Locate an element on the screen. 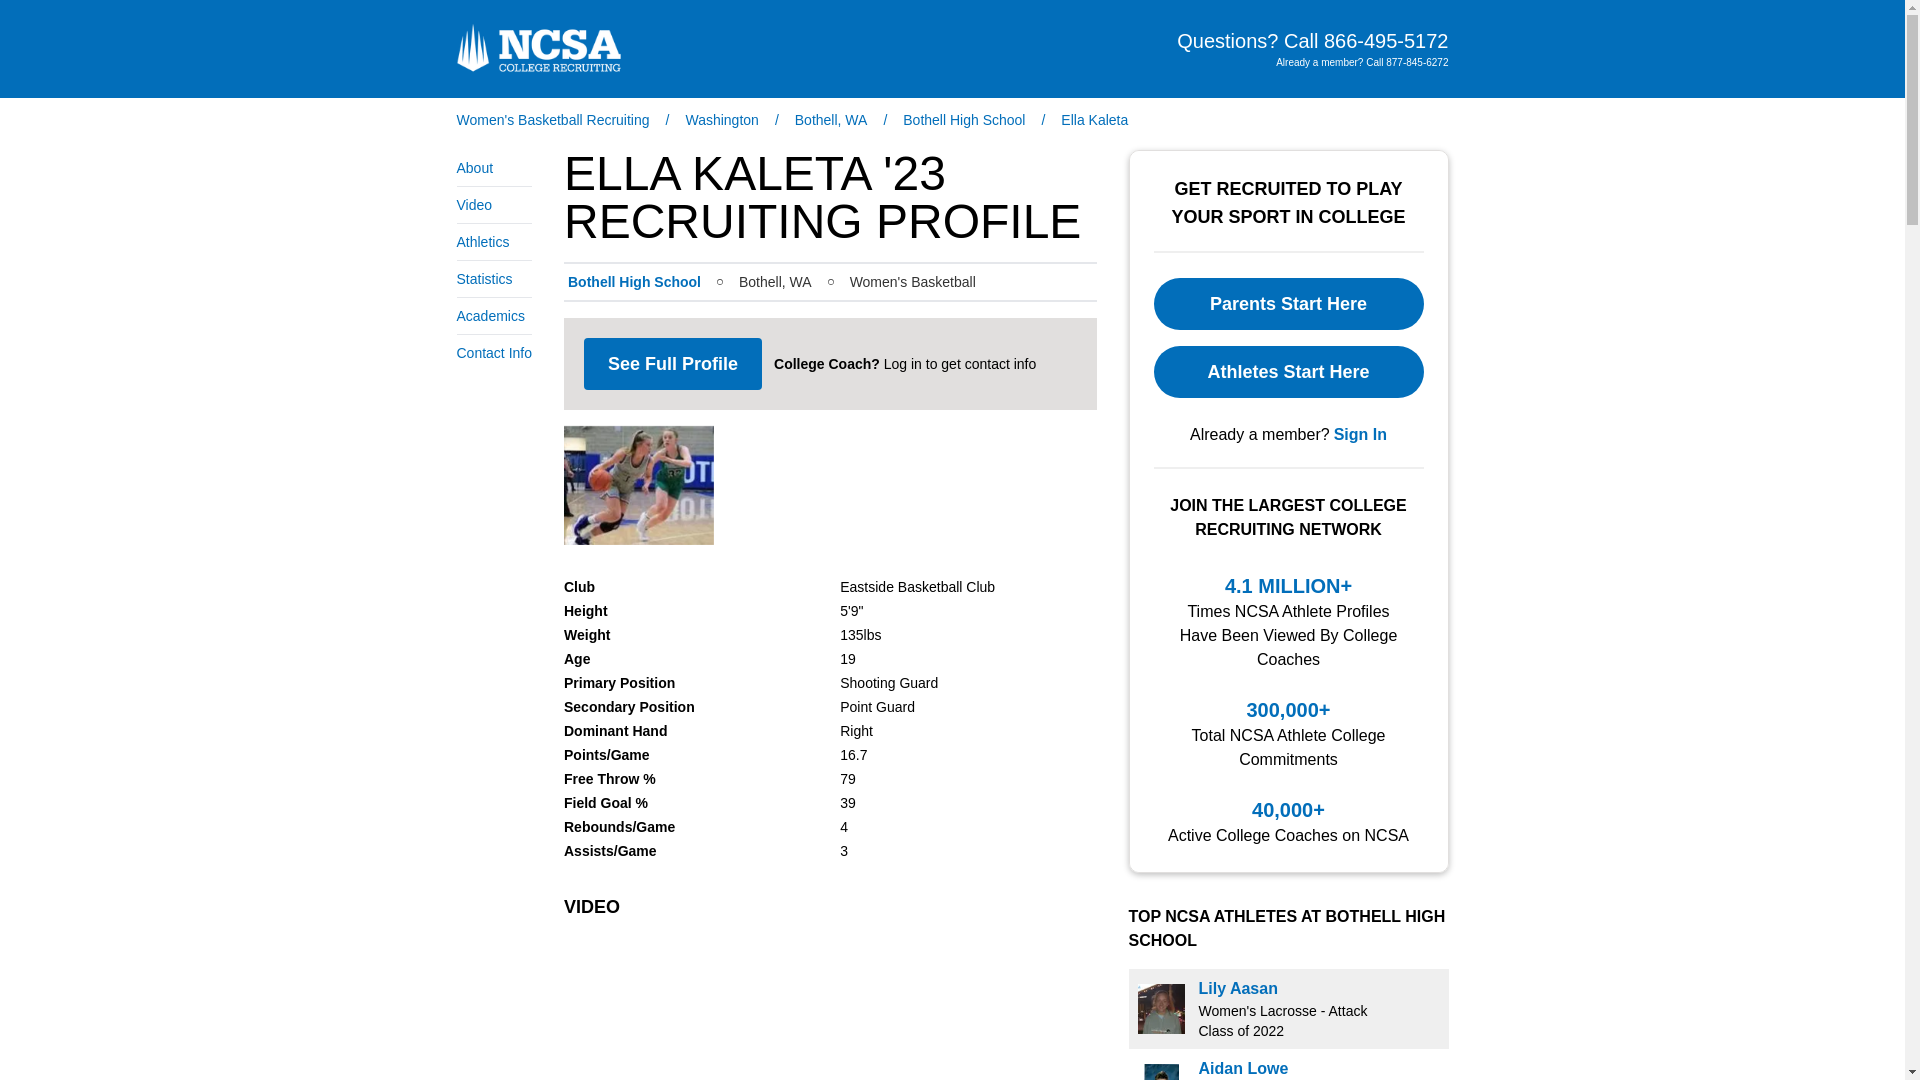 The image size is (1920, 1080). Questions? Call 866-495-5172 is located at coordinates (1312, 41).